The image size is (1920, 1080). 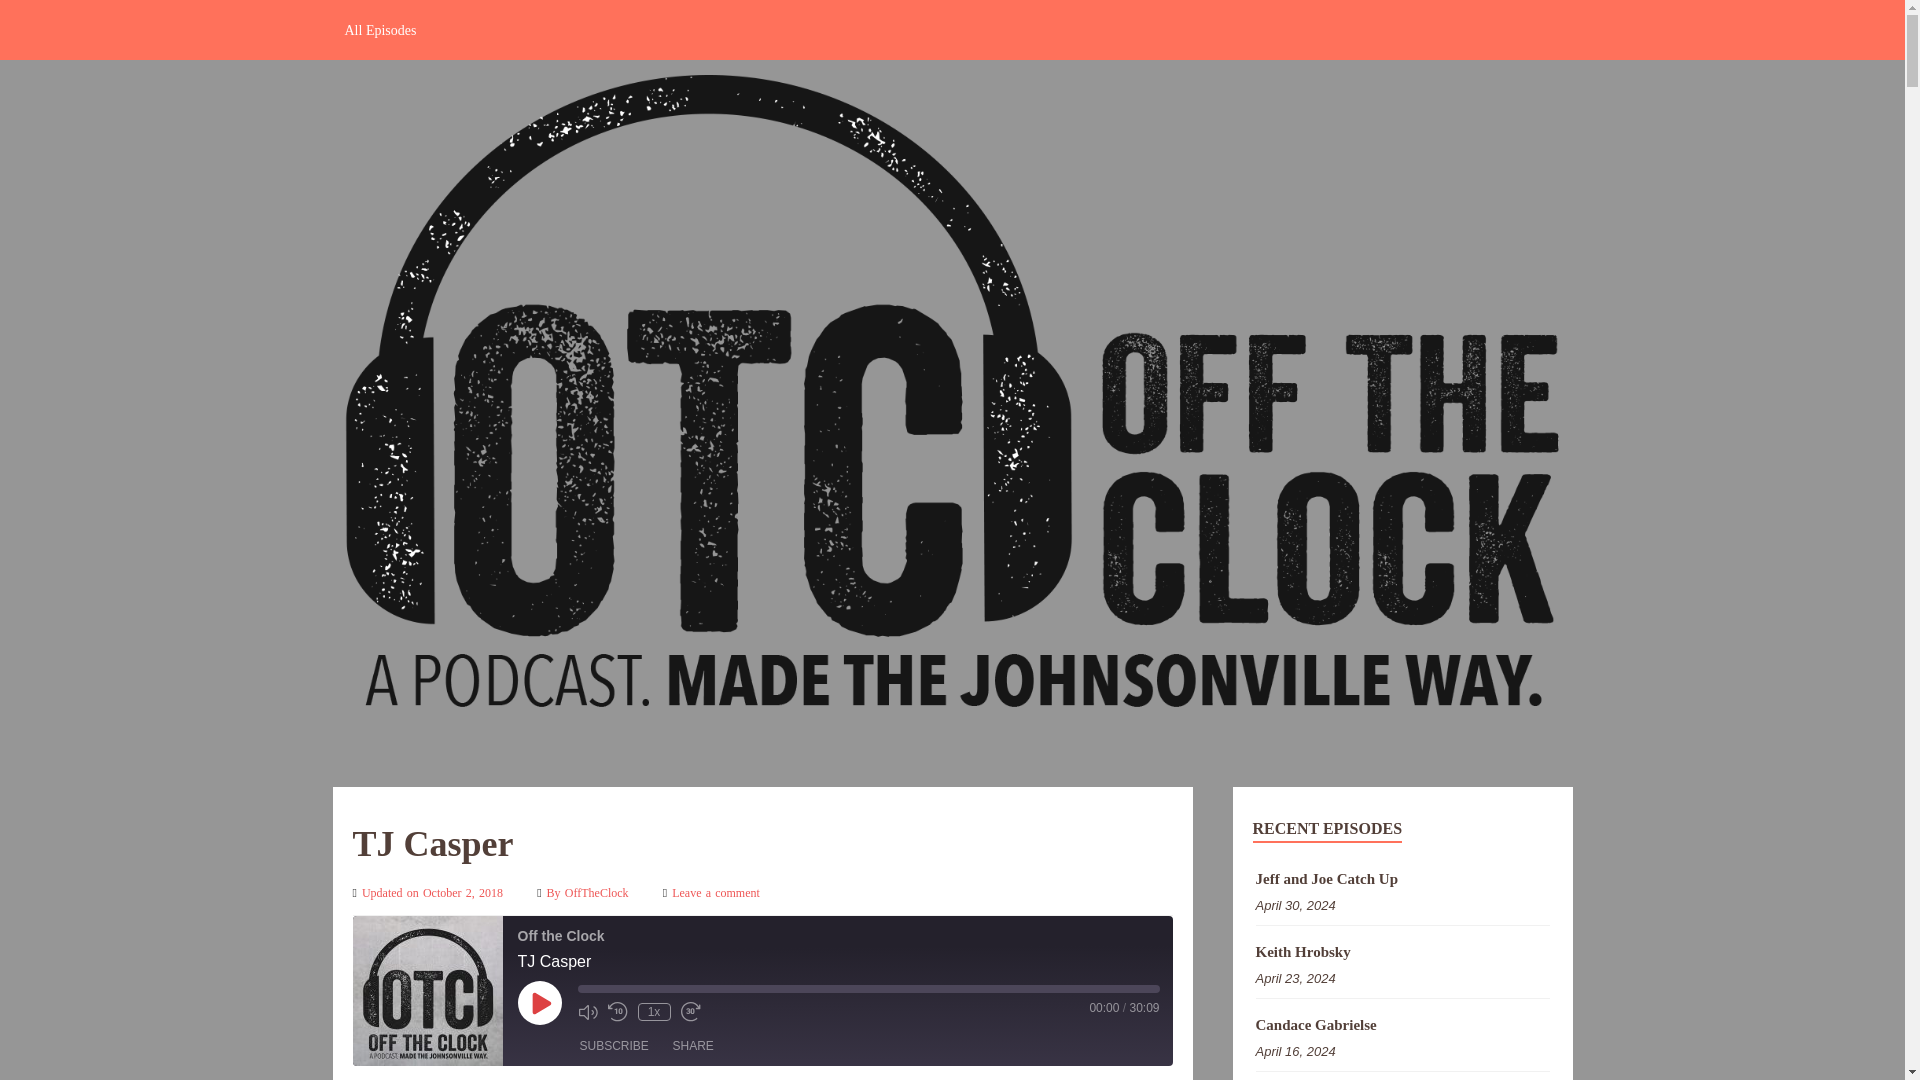 What do you see at coordinates (692, 1046) in the screenshot?
I see `SHARE` at bounding box center [692, 1046].